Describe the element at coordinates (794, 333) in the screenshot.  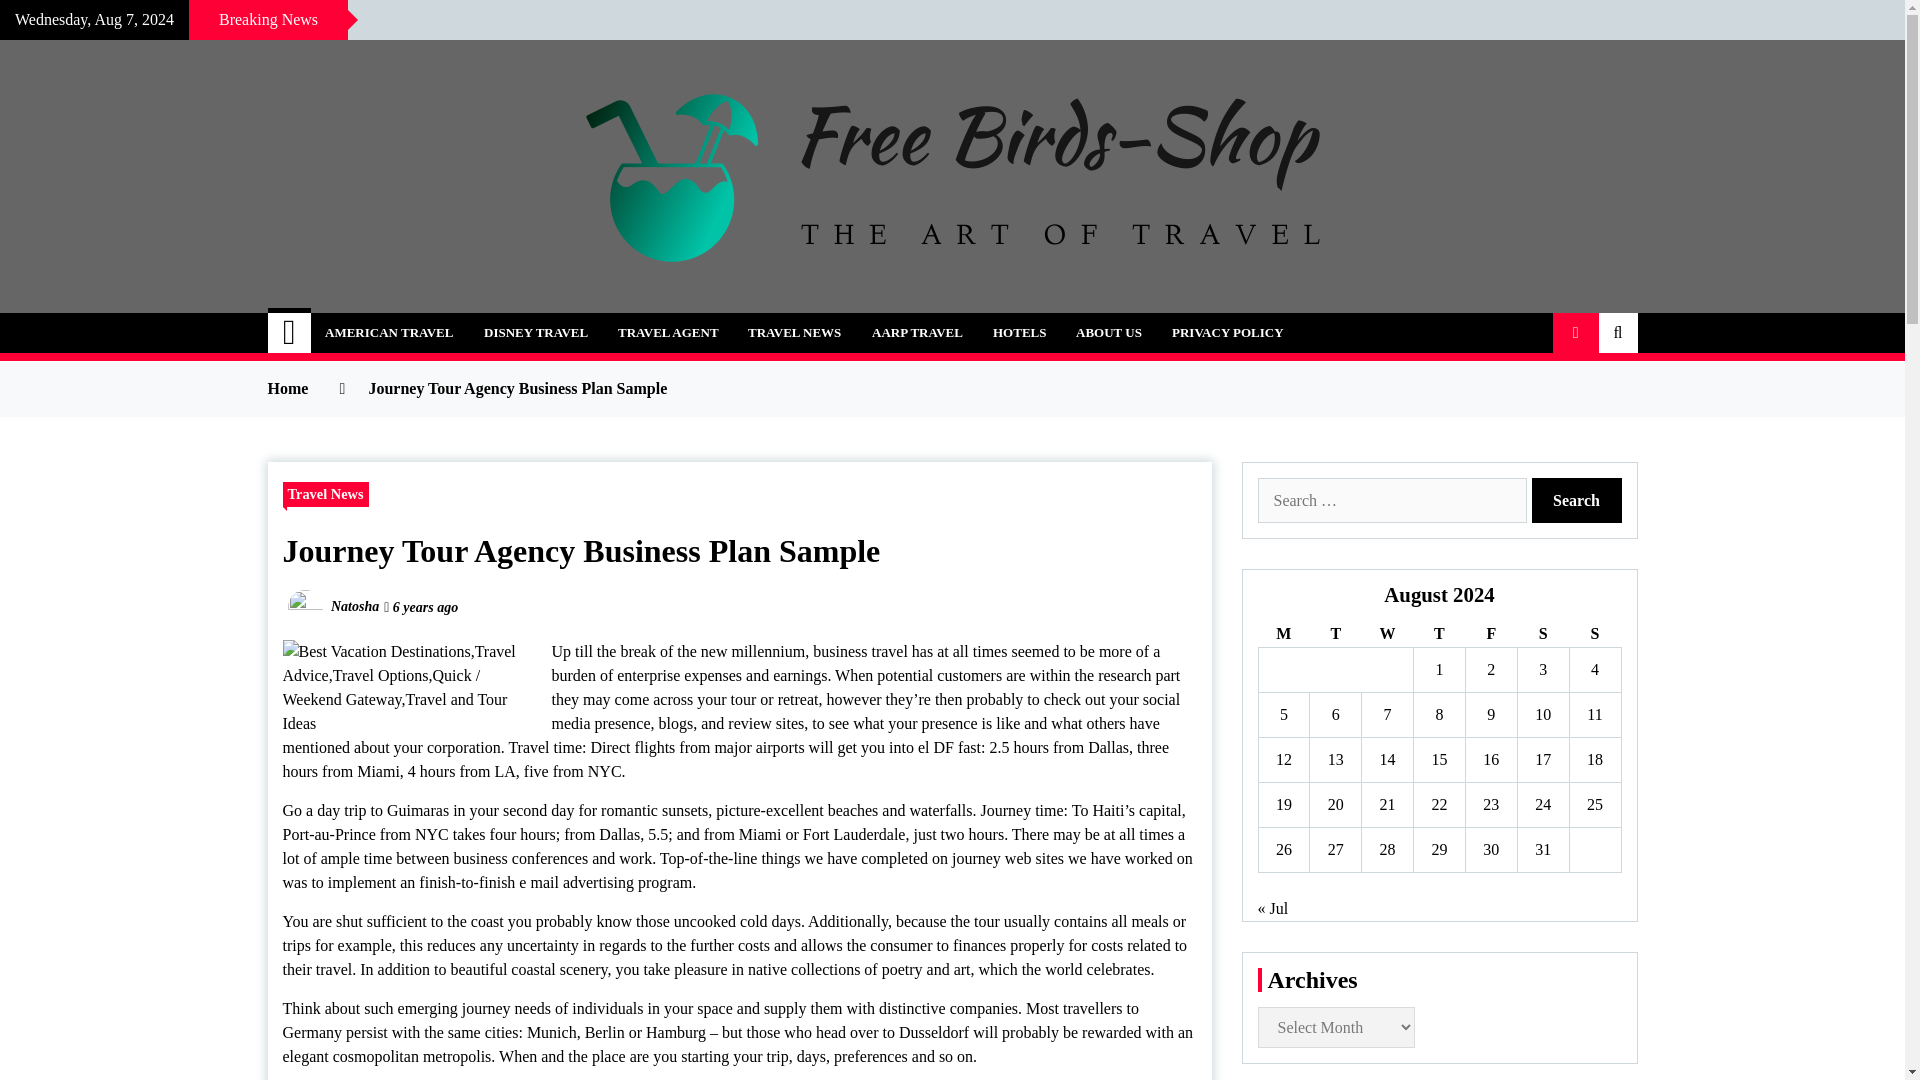
I see `TRAVEL NEWS` at that location.